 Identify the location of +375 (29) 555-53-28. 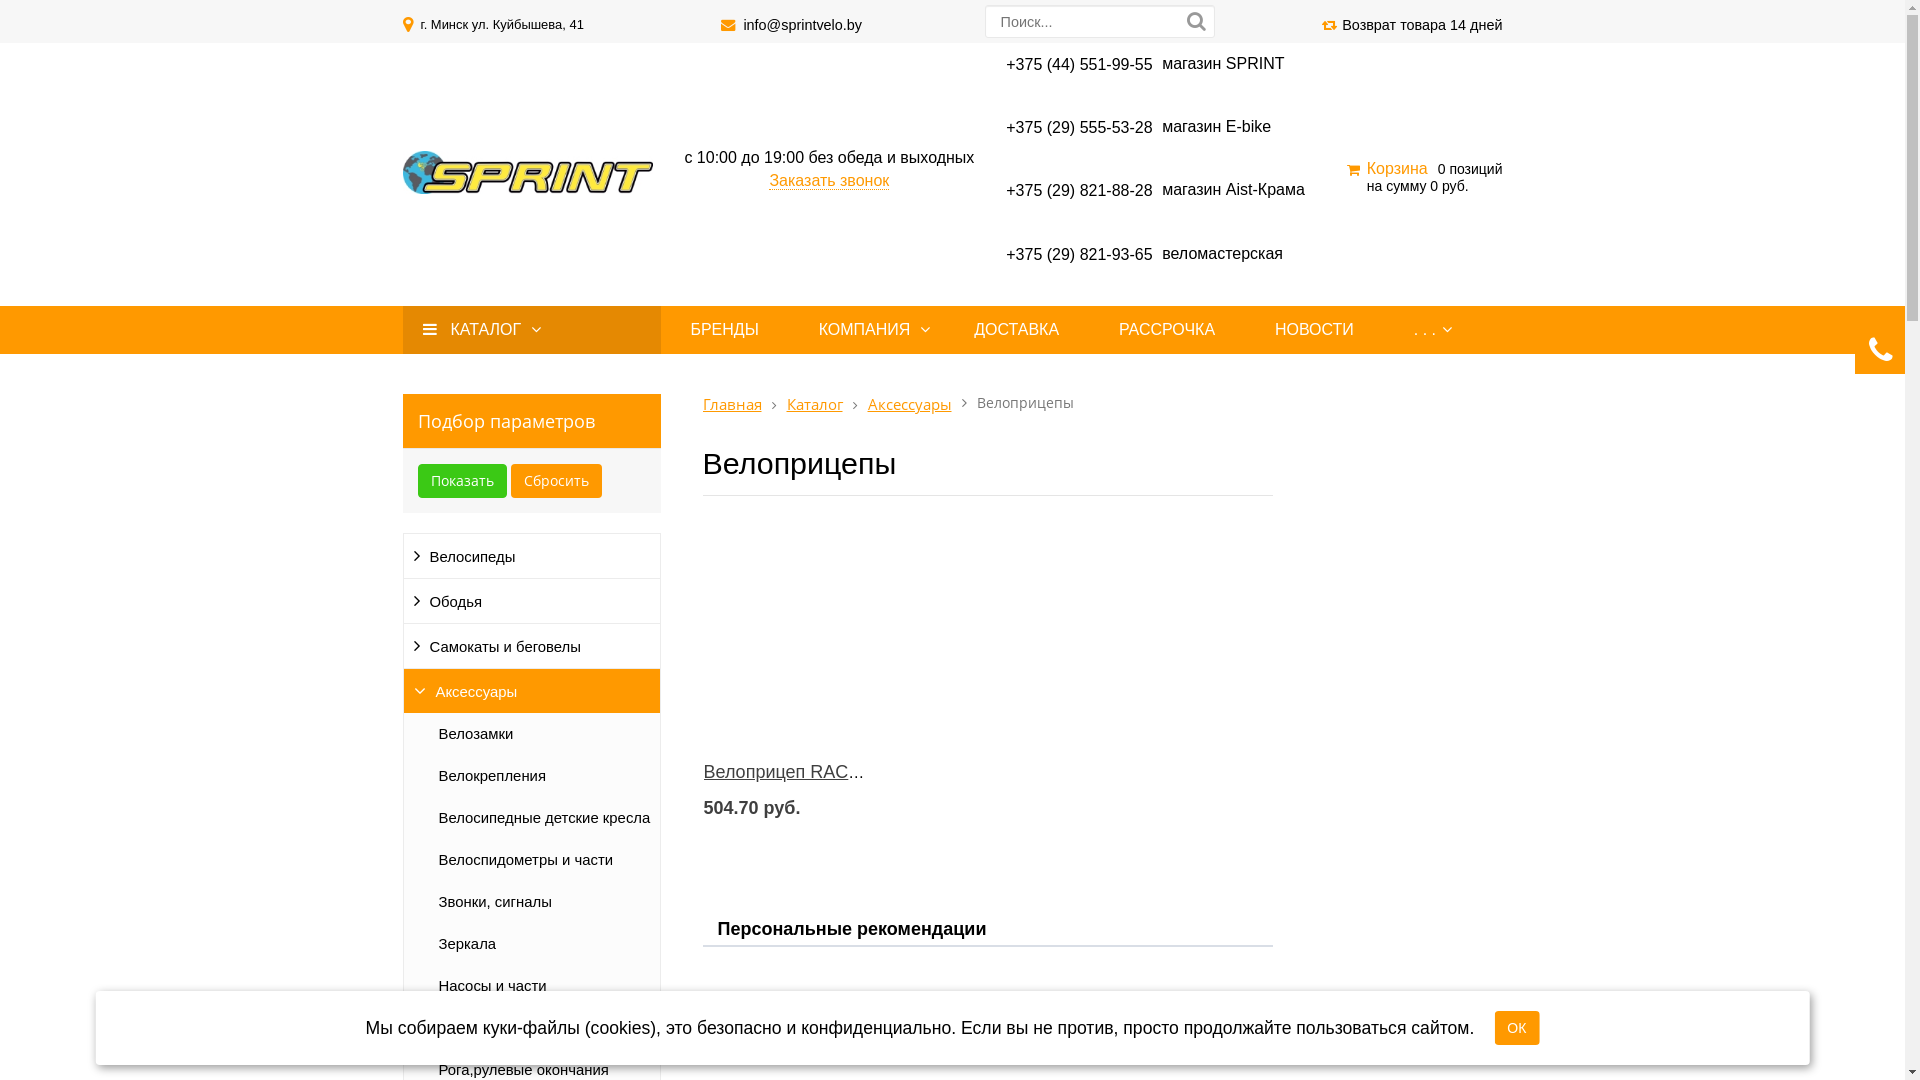
(1079, 127).